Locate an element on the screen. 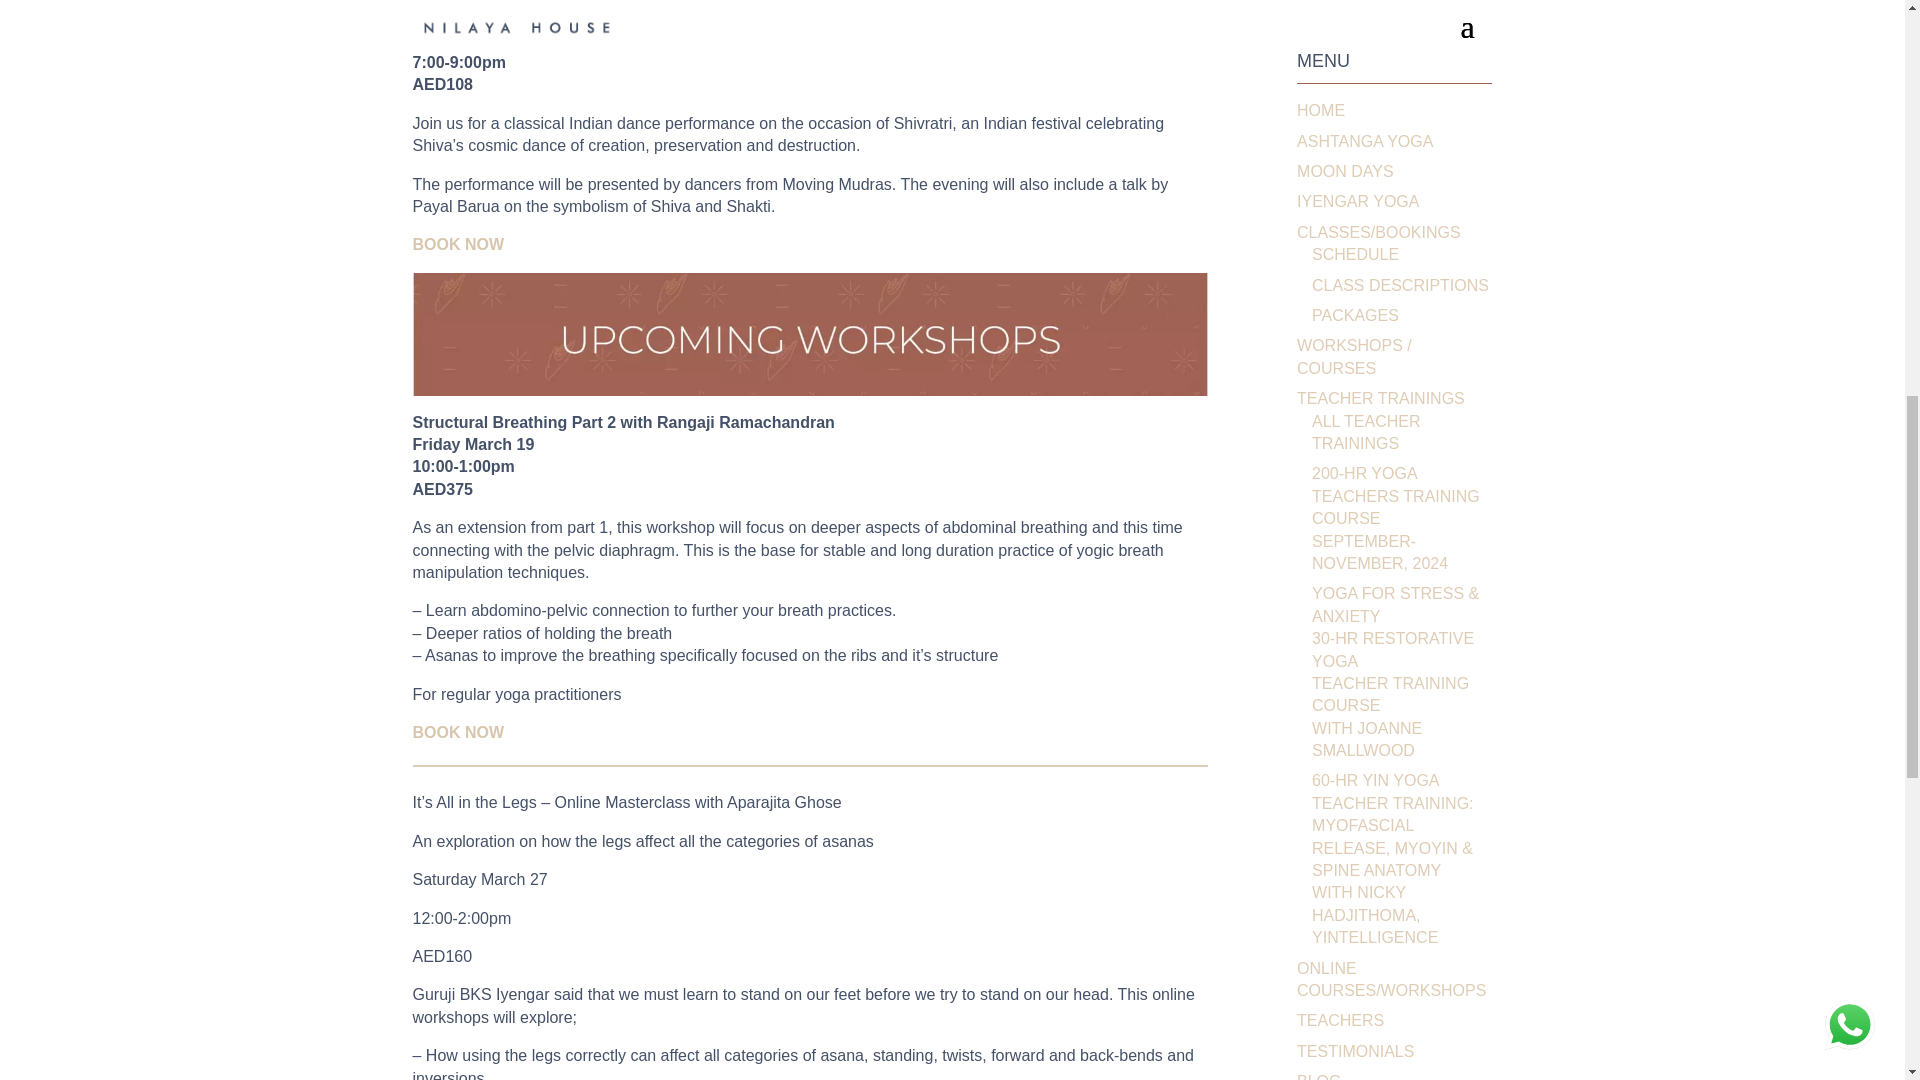 The image size is (1920, 1080). BOOK NOW is located at coordinates (458, 732).